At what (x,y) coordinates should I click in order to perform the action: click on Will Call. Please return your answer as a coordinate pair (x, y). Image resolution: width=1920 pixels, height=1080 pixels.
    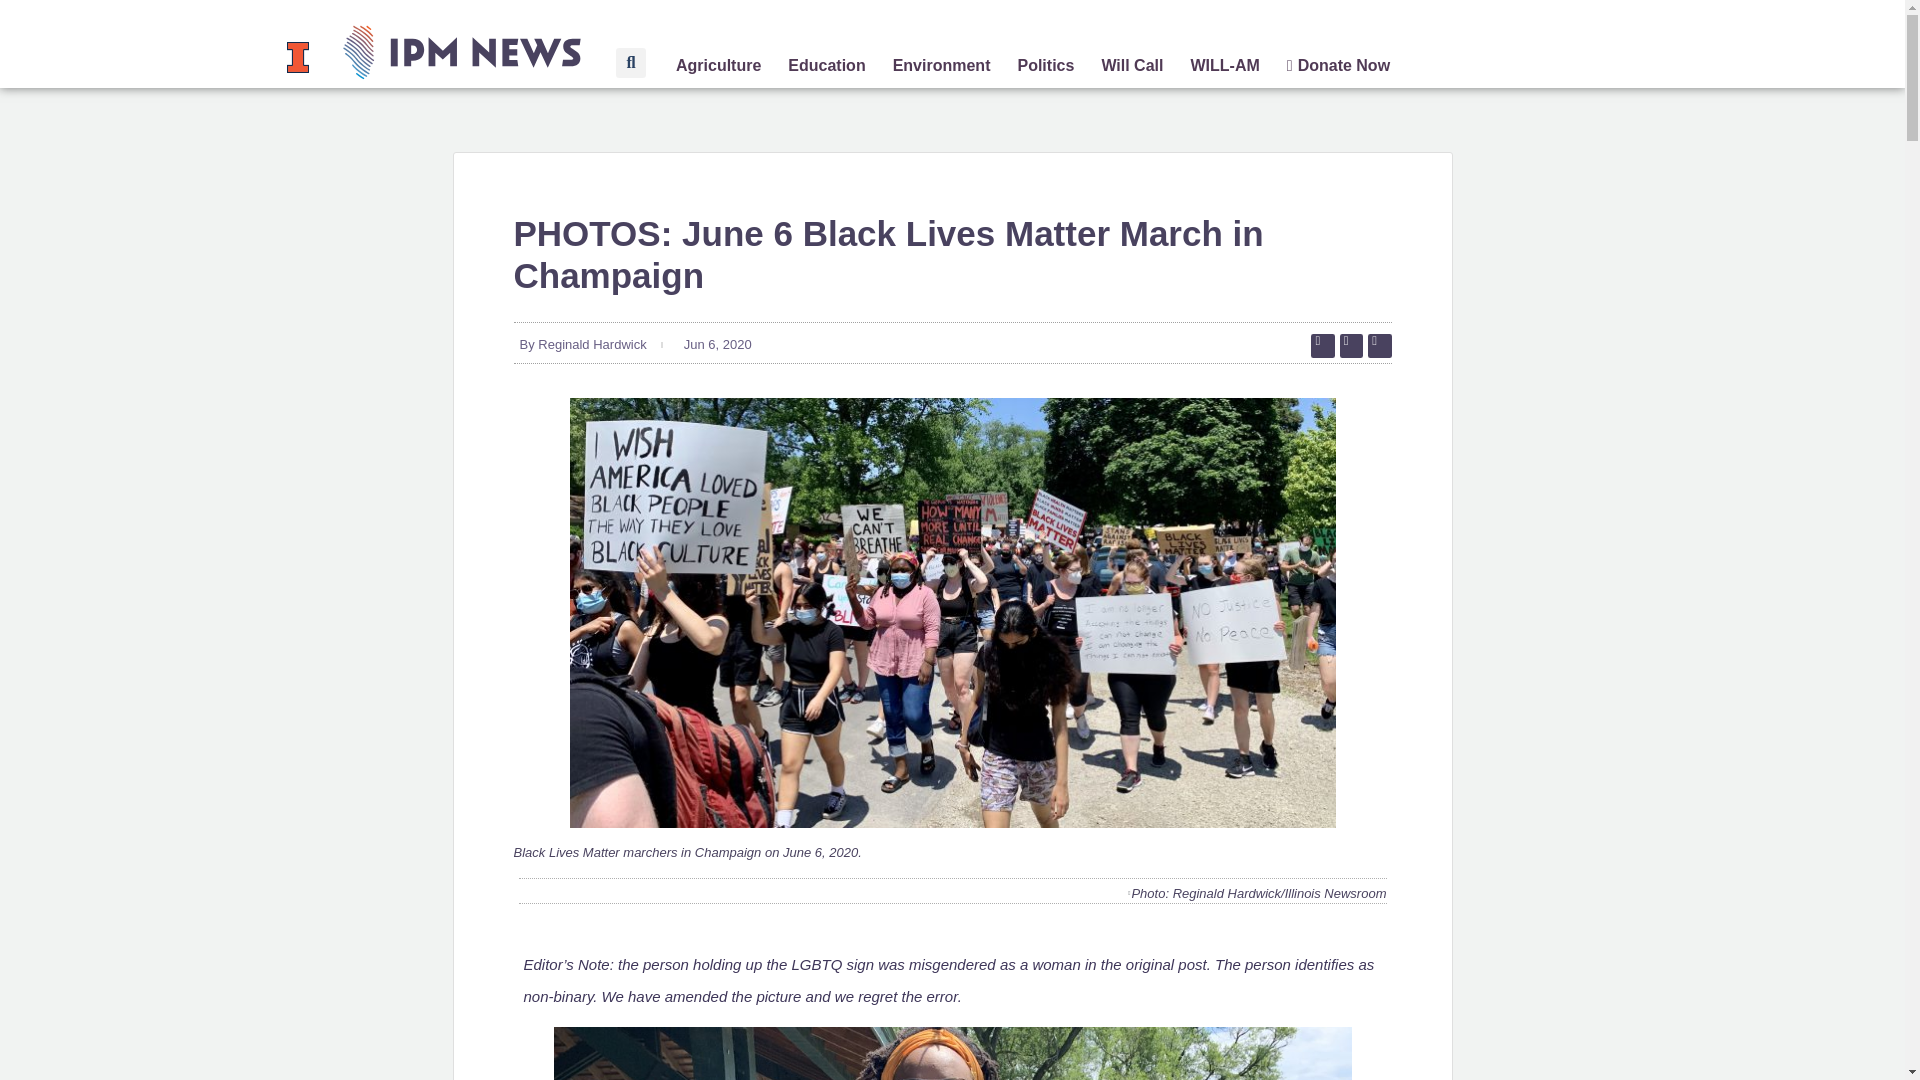
    Looking at the image, I should click on (1132, 66).